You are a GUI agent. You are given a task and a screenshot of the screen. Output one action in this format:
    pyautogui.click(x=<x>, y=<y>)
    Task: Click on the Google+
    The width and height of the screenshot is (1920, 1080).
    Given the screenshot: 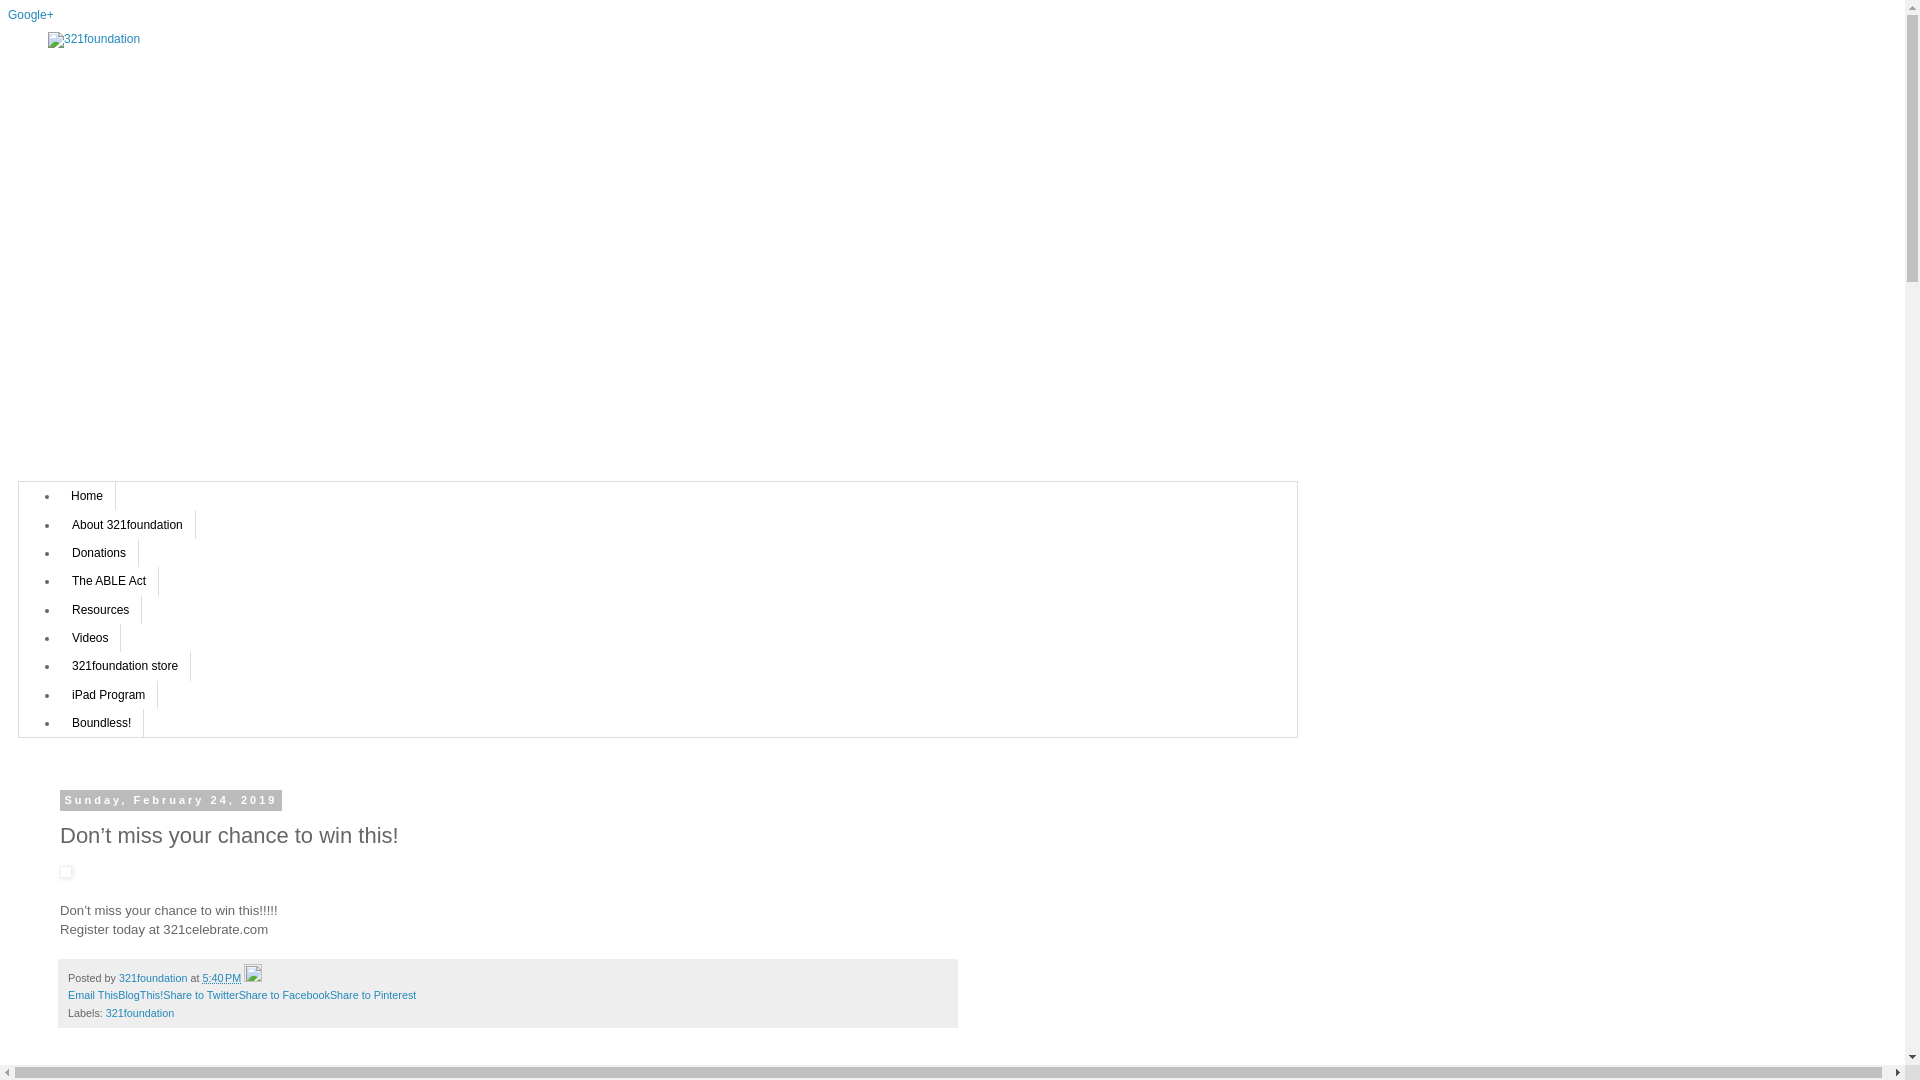 What is the action you would take?
    pyautogui.click(x=31, y=15)
    